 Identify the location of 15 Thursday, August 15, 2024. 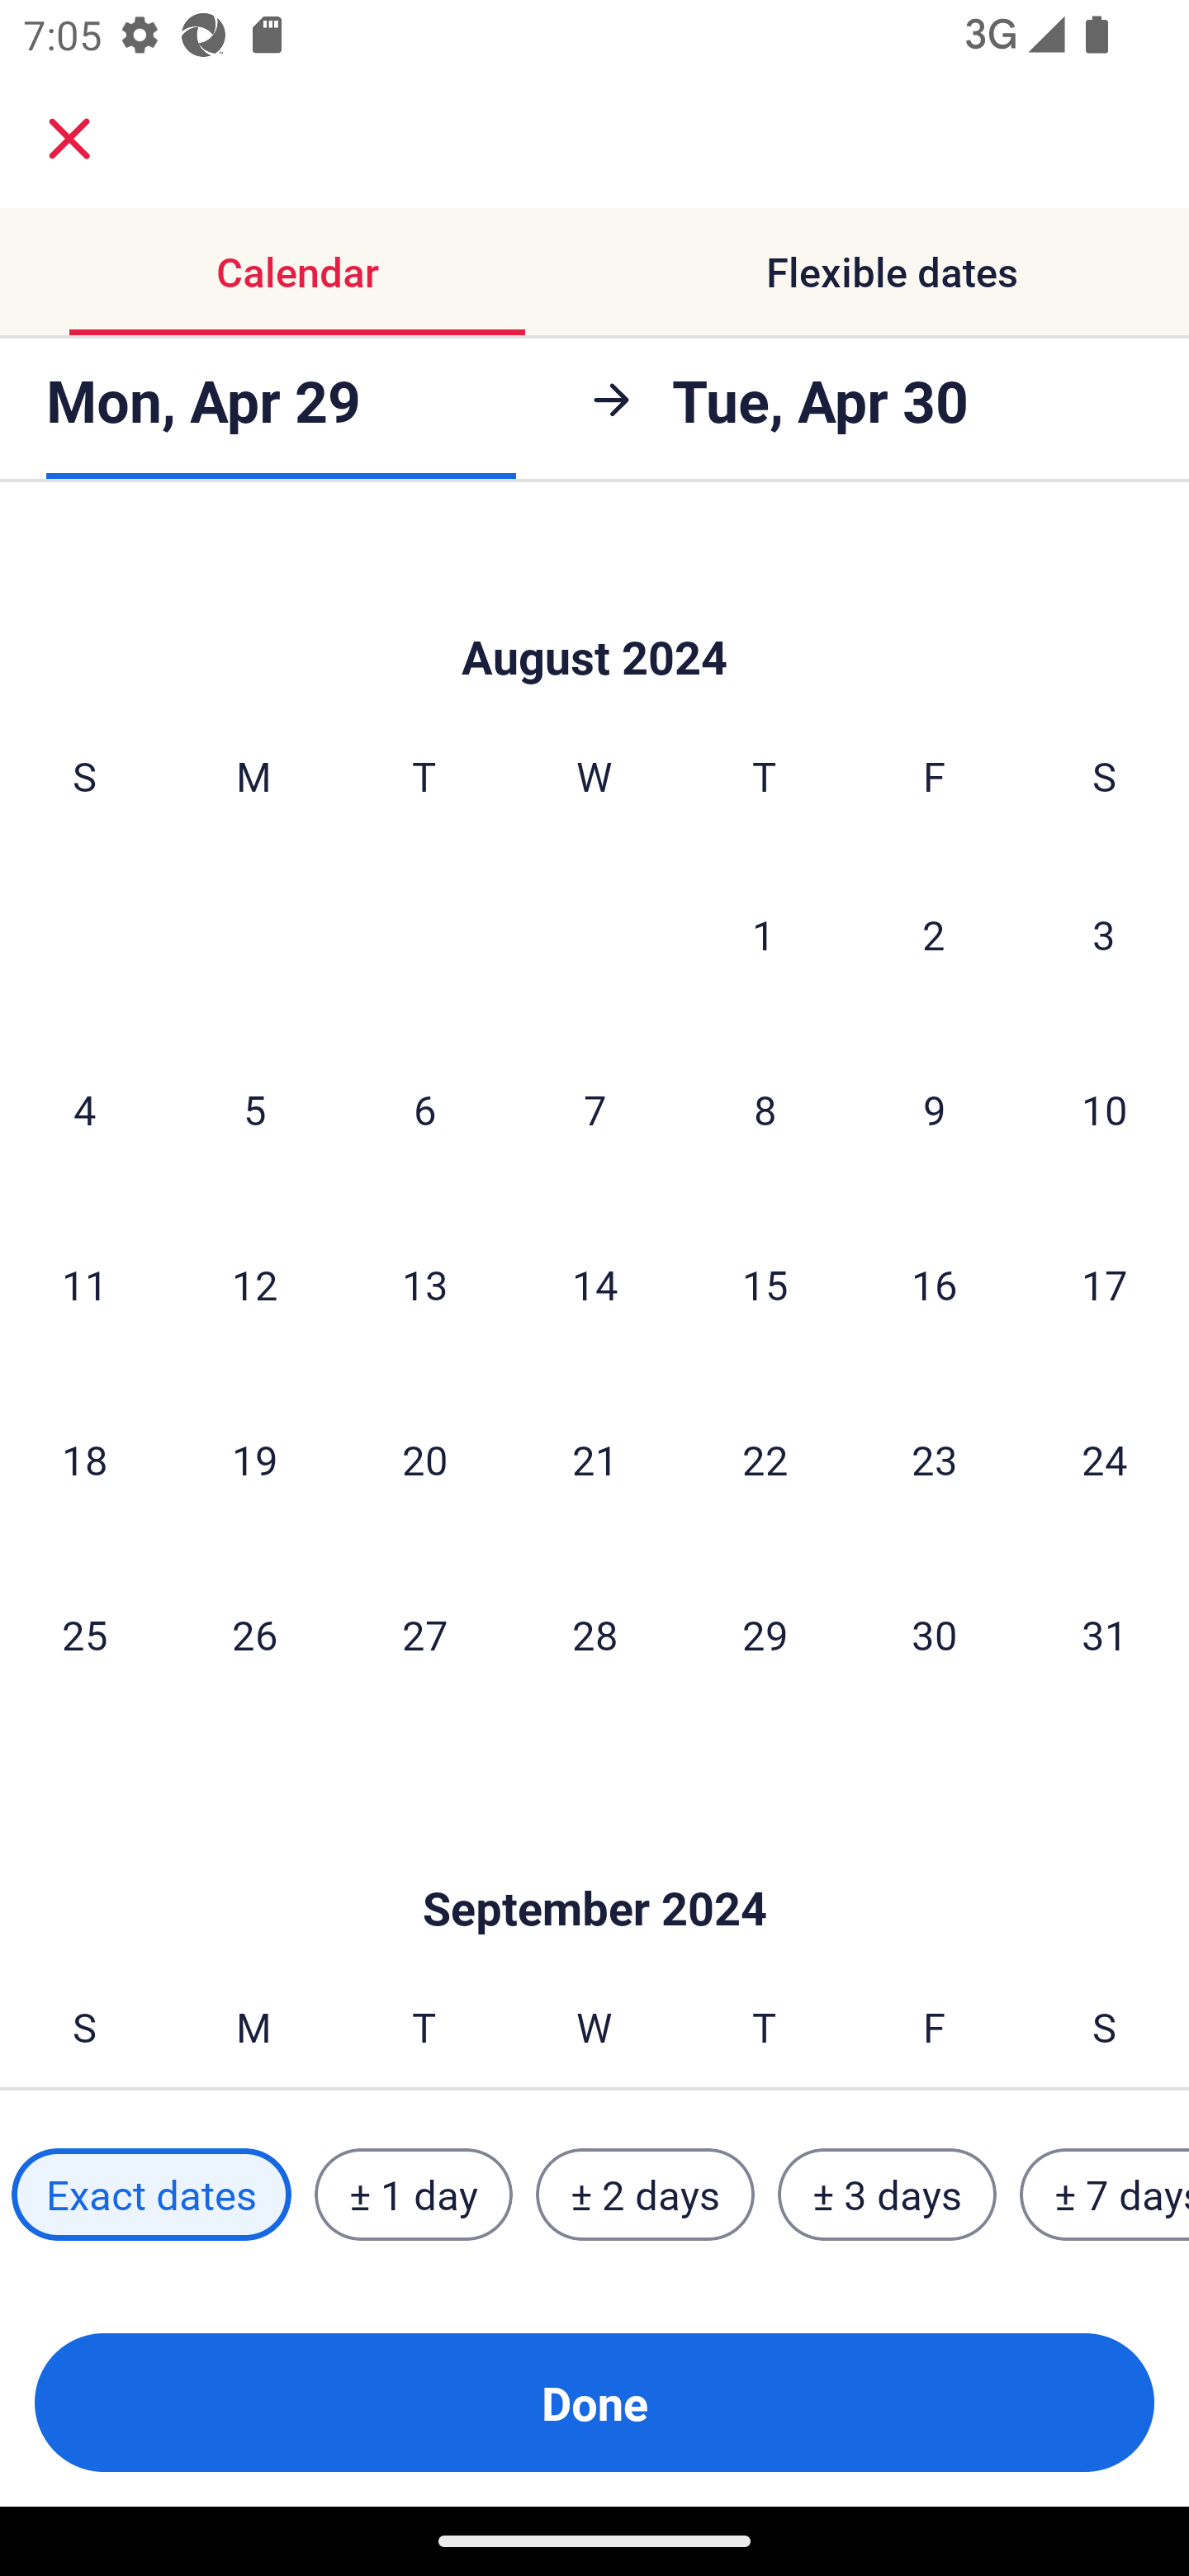
(765, 1283).